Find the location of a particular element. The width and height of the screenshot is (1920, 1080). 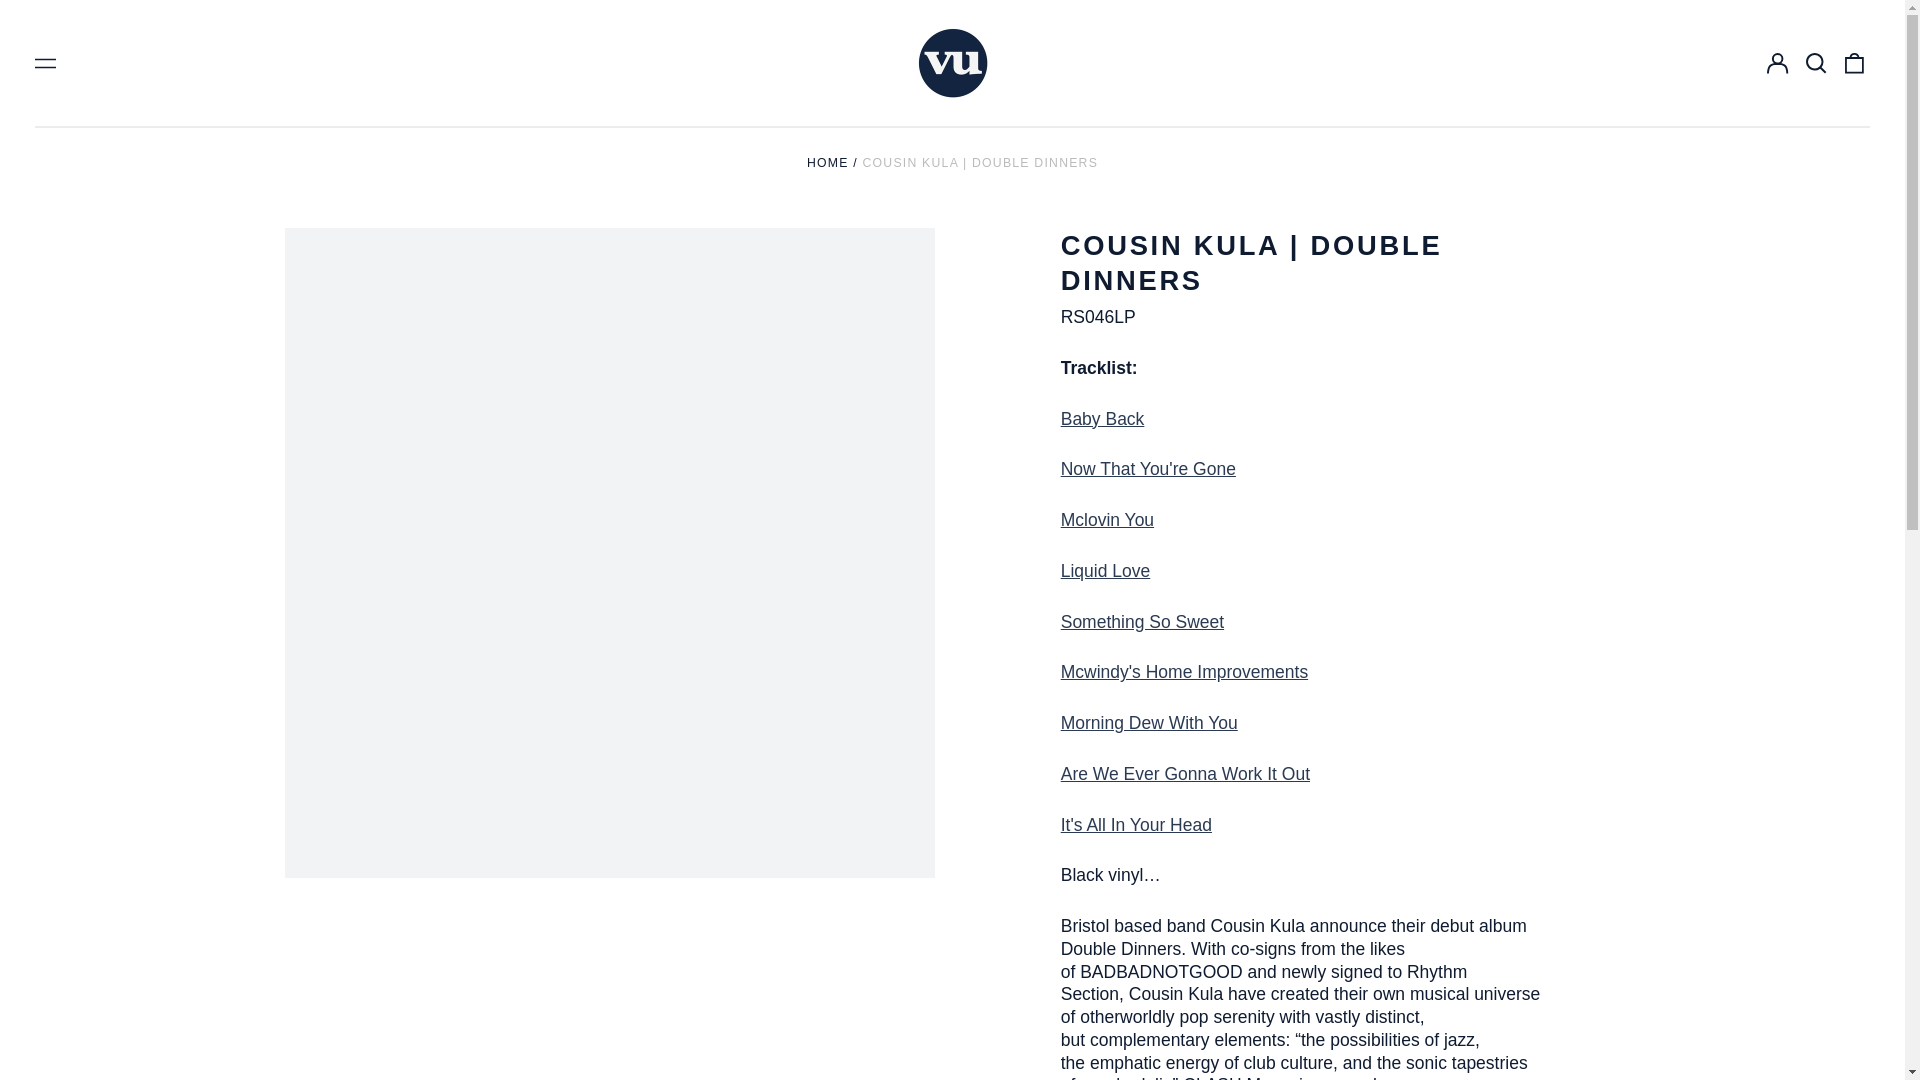

Menu is located at coordinates (46, 62).